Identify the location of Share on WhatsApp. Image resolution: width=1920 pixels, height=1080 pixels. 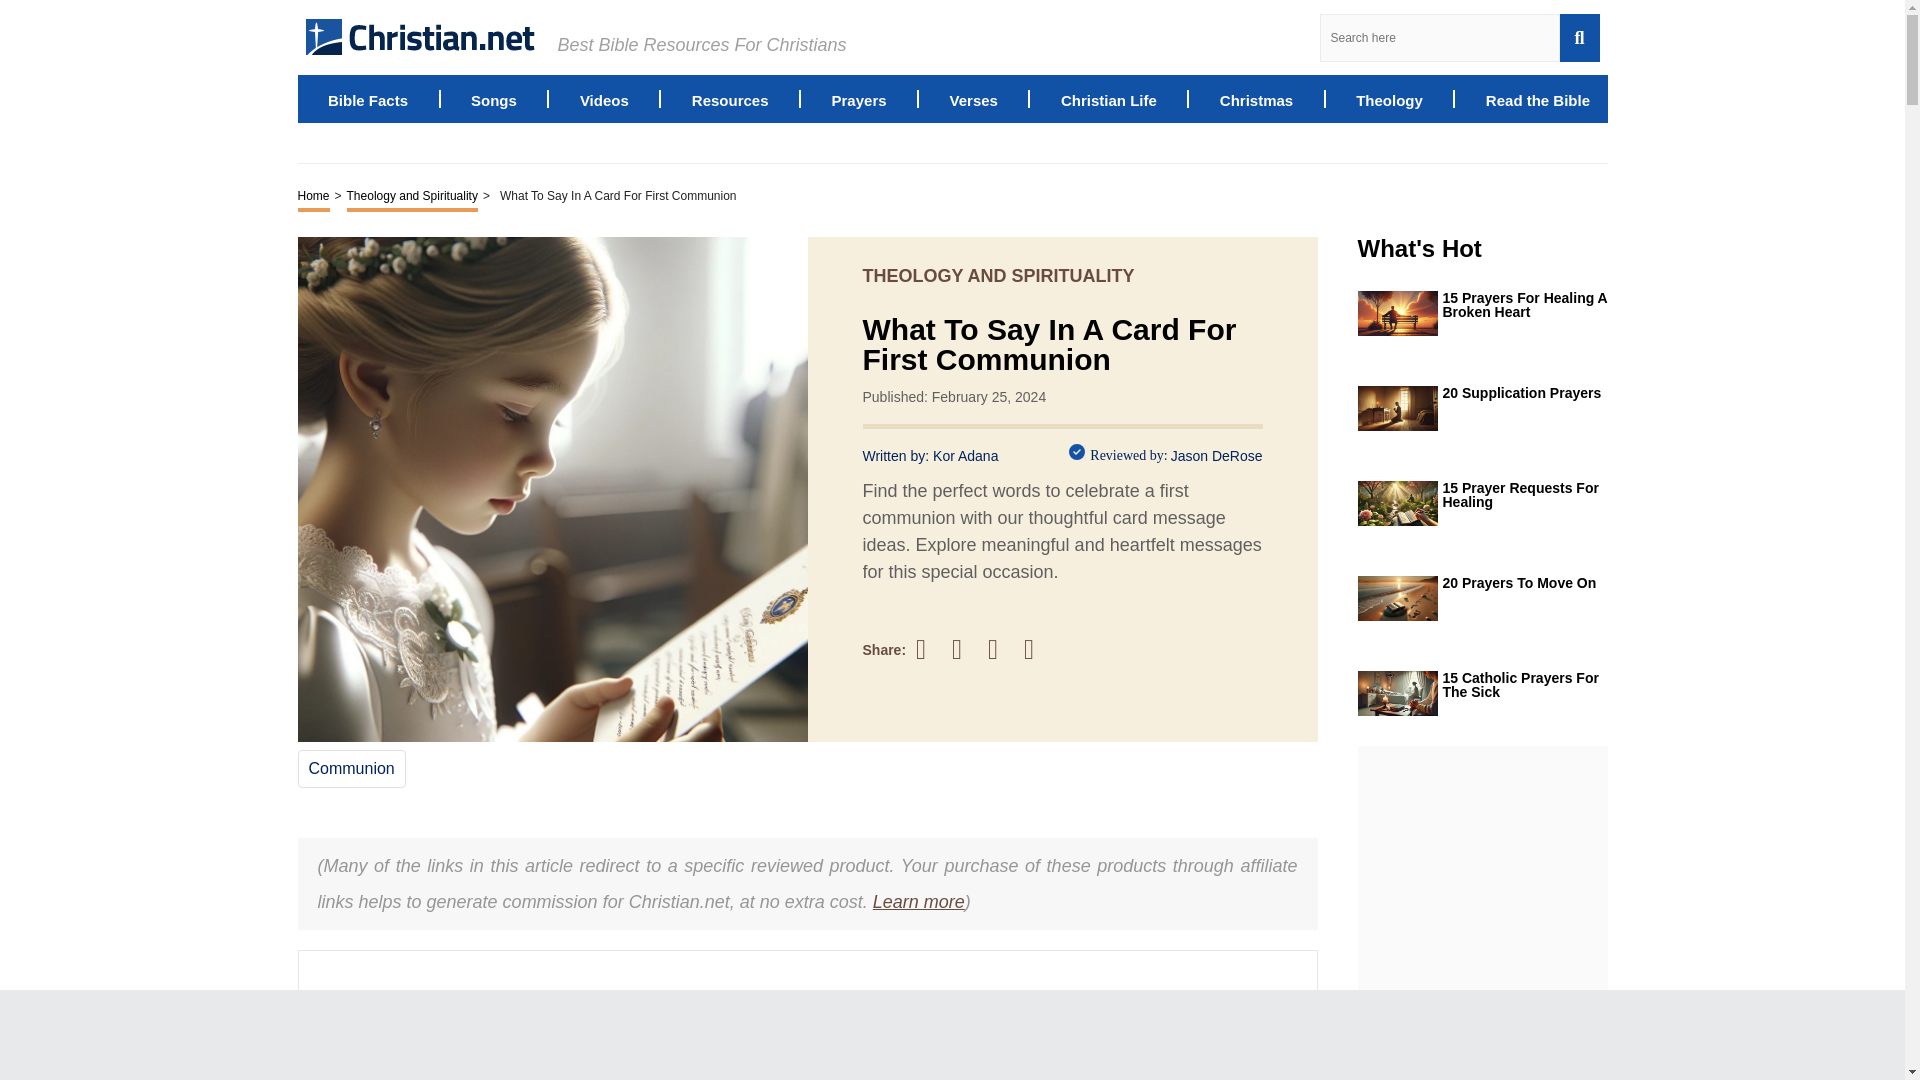
(1038, 649).